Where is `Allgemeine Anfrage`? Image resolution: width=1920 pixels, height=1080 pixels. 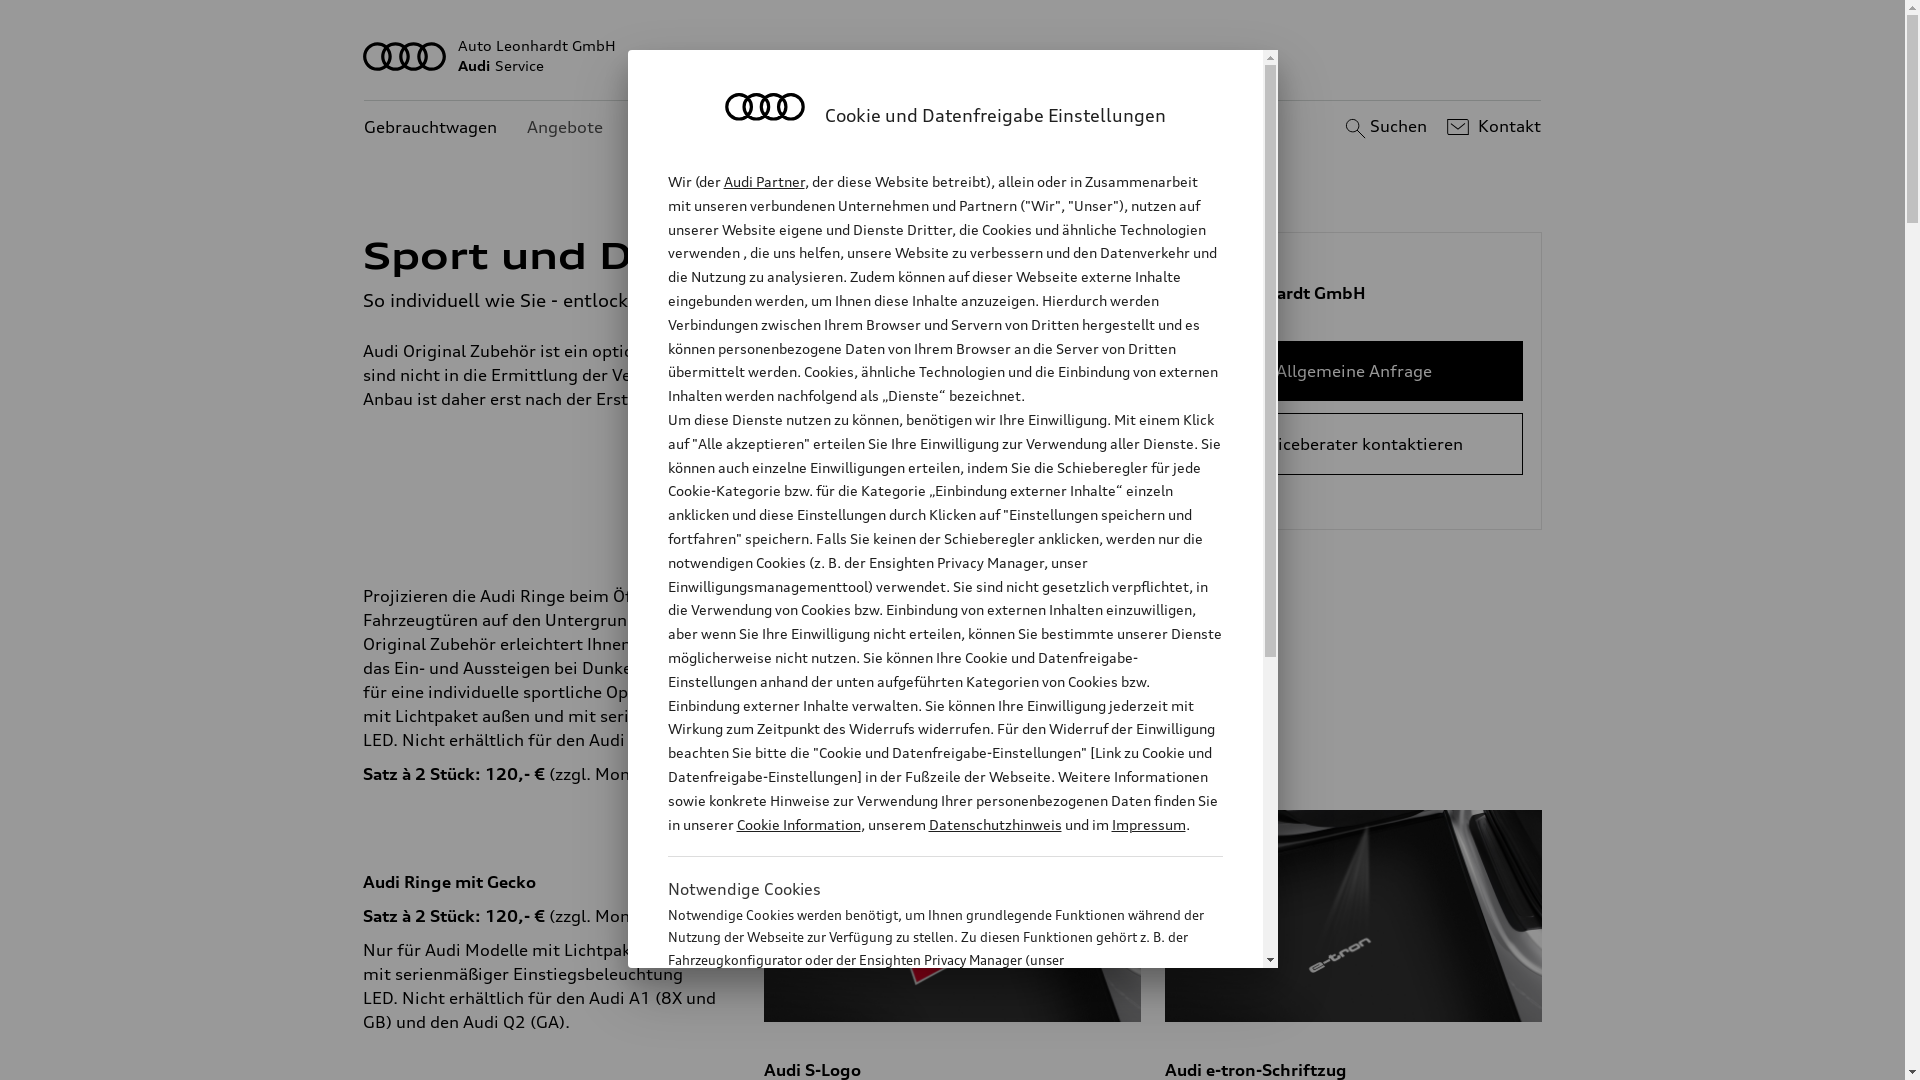 Allgemeine Anfrage is located at coordinates (1354, 371).